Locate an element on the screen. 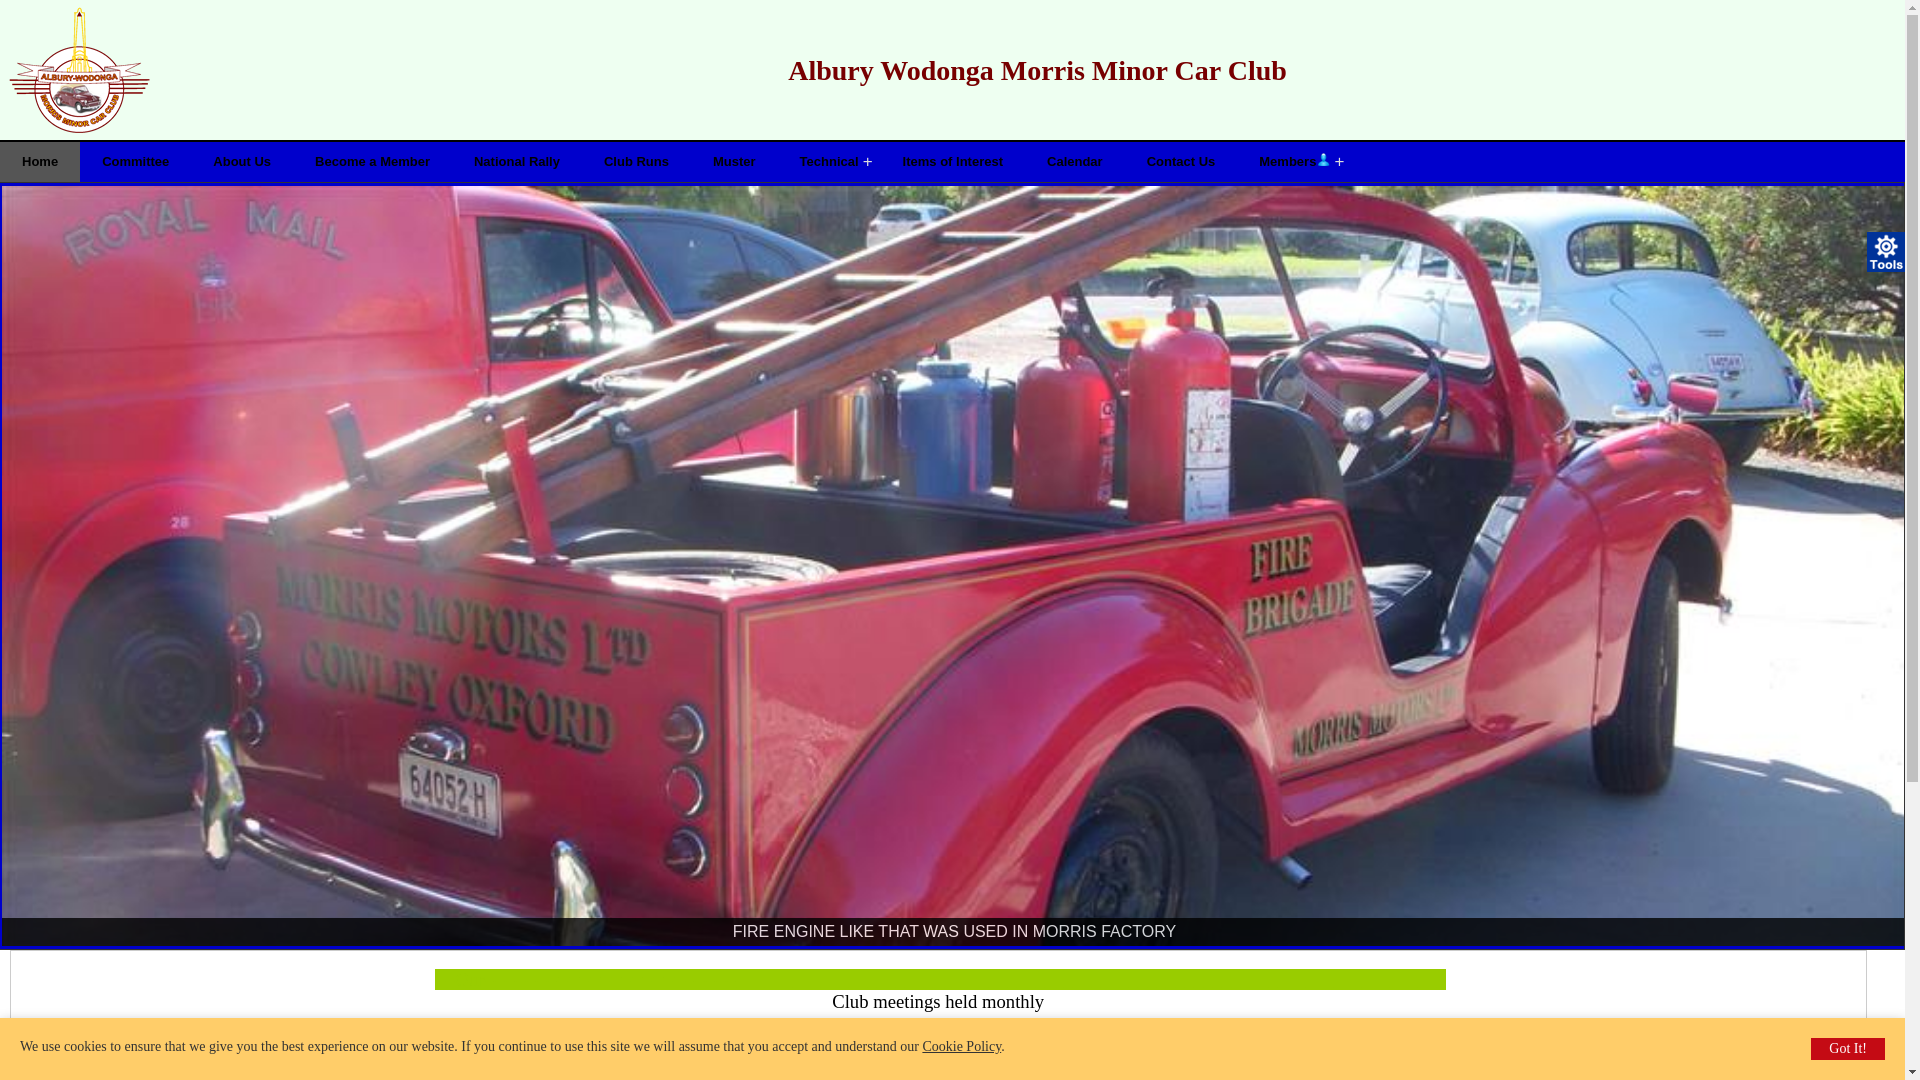 This screenshot has height=1080, width=1920. Calendar is located at coordinates (1075, 162).